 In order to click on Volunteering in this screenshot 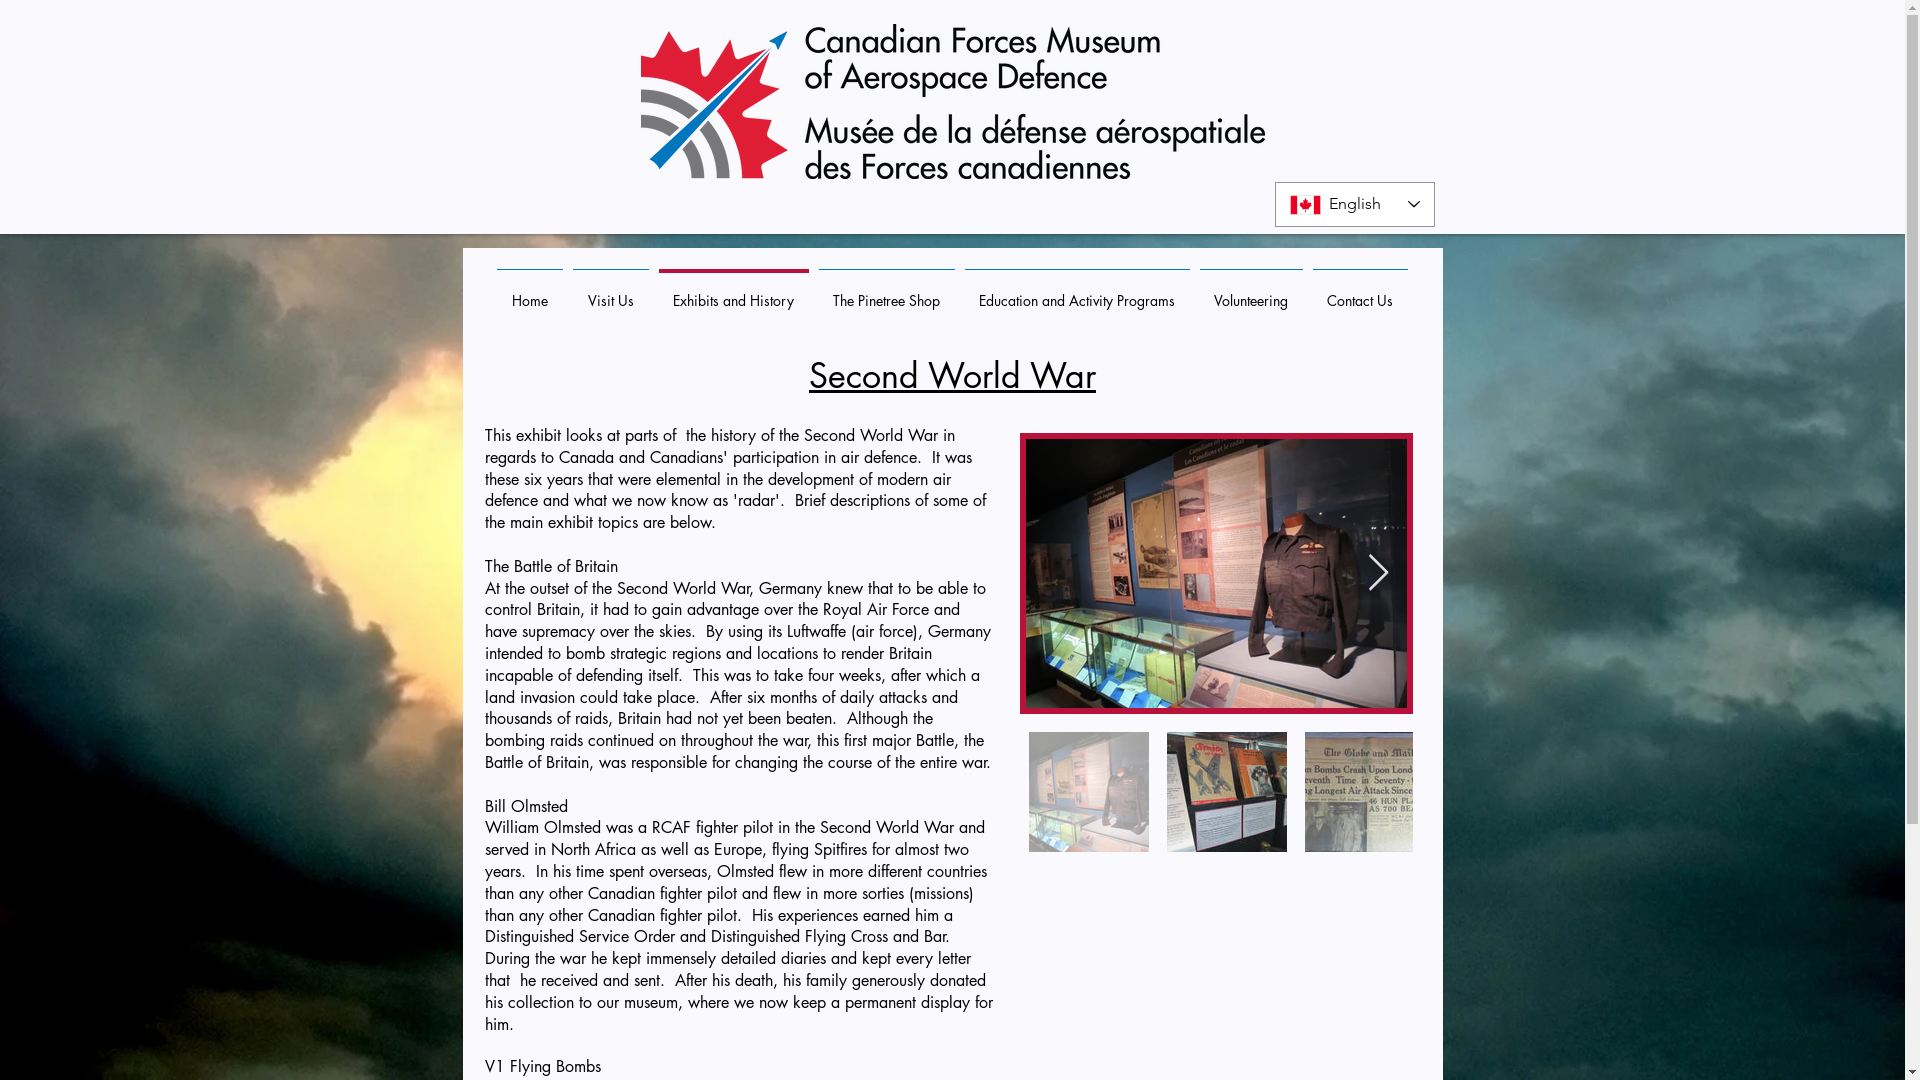, I will do `click(1250, 292)`.